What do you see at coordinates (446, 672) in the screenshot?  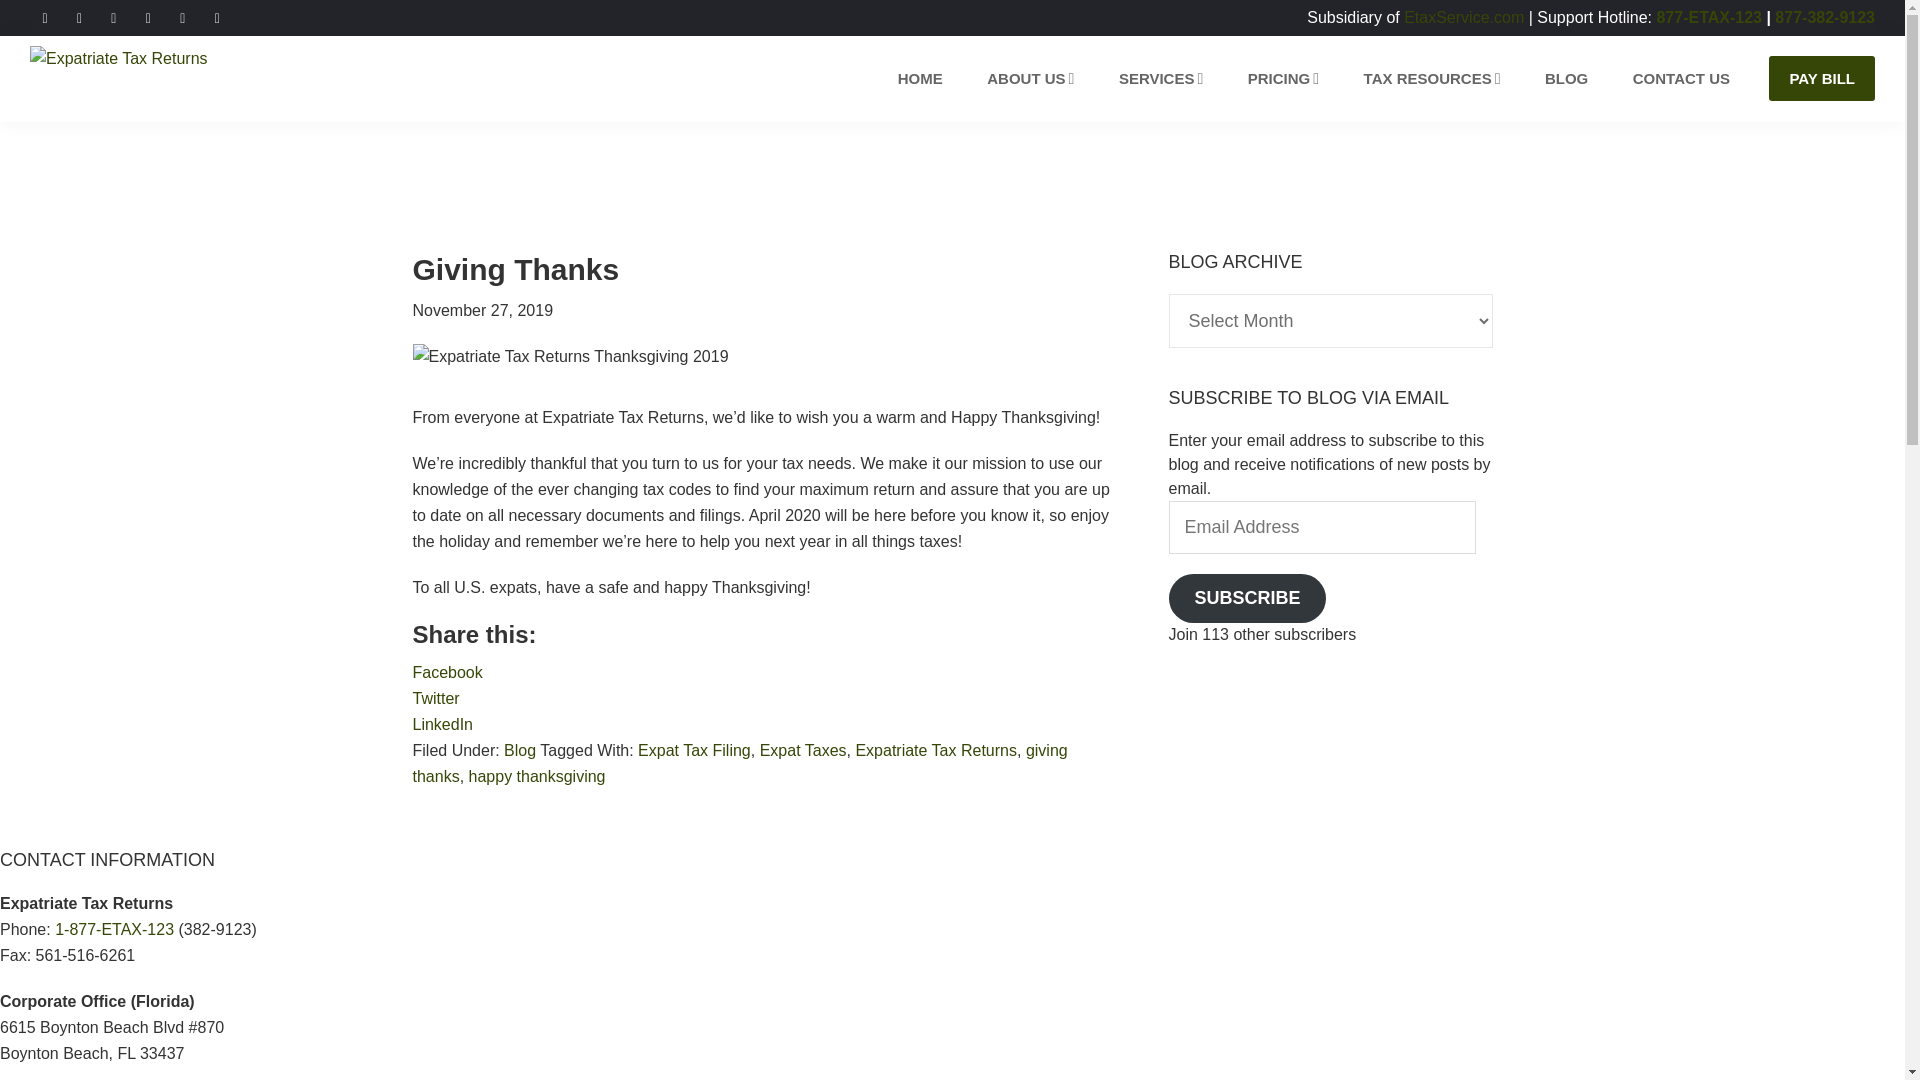 I see `Facebook` at bounding box center [446, 672].